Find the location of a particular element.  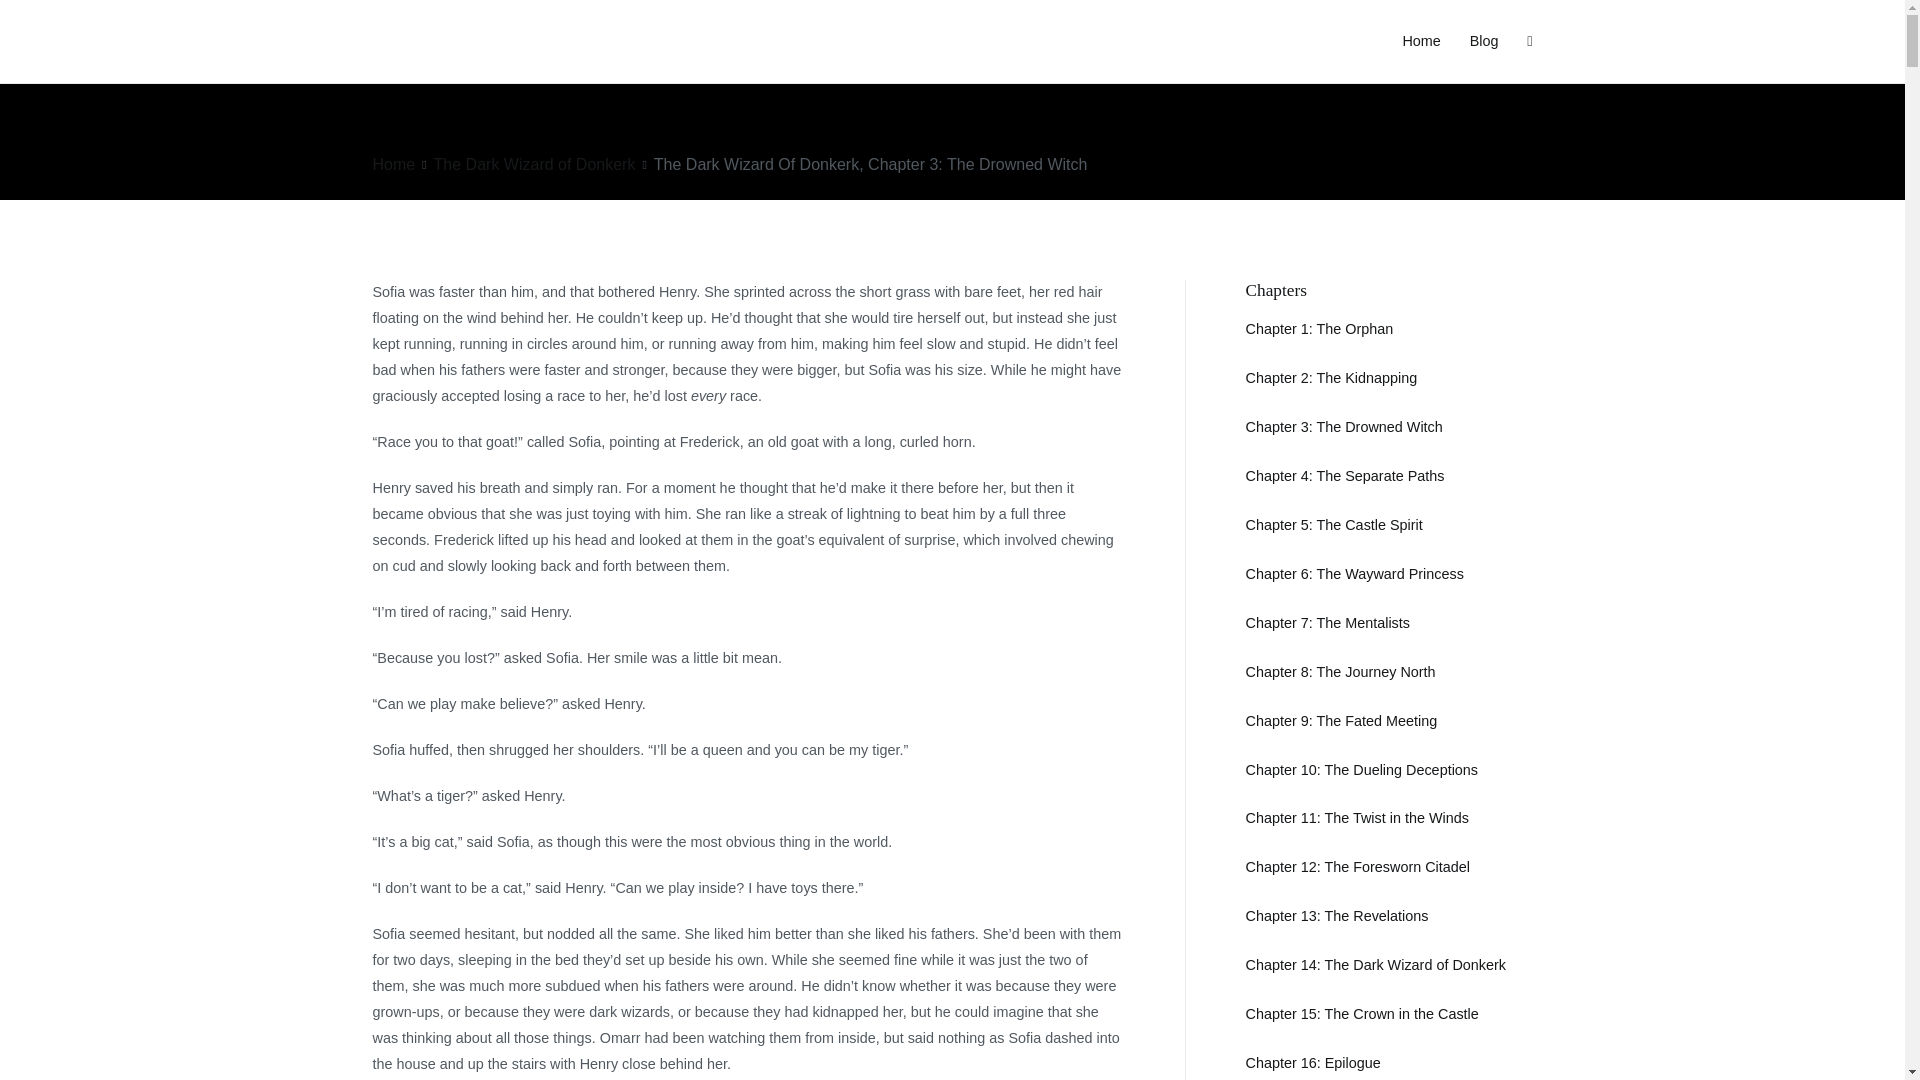

Chapter 6: The Wayward Princess is located at coordinates (1354, 574).